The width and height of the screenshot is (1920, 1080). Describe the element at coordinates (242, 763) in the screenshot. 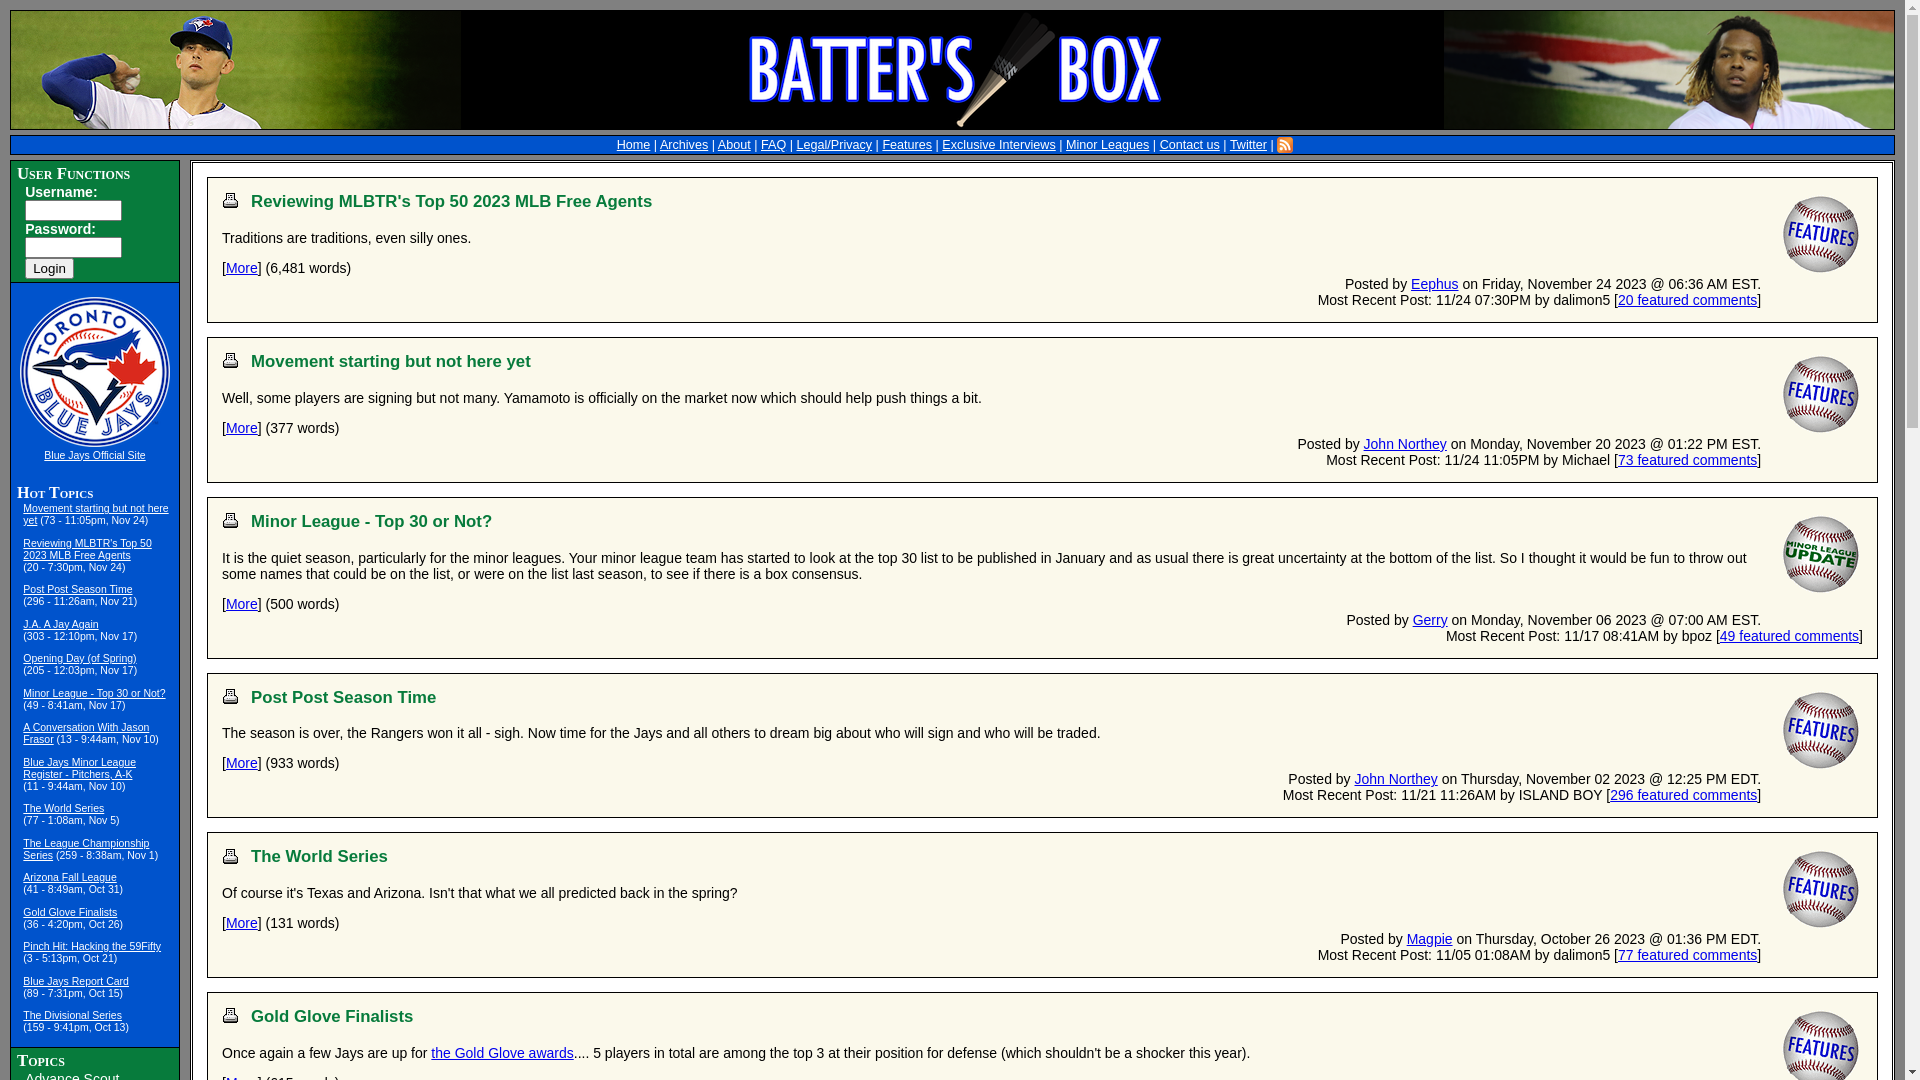

I see `More` at that location.